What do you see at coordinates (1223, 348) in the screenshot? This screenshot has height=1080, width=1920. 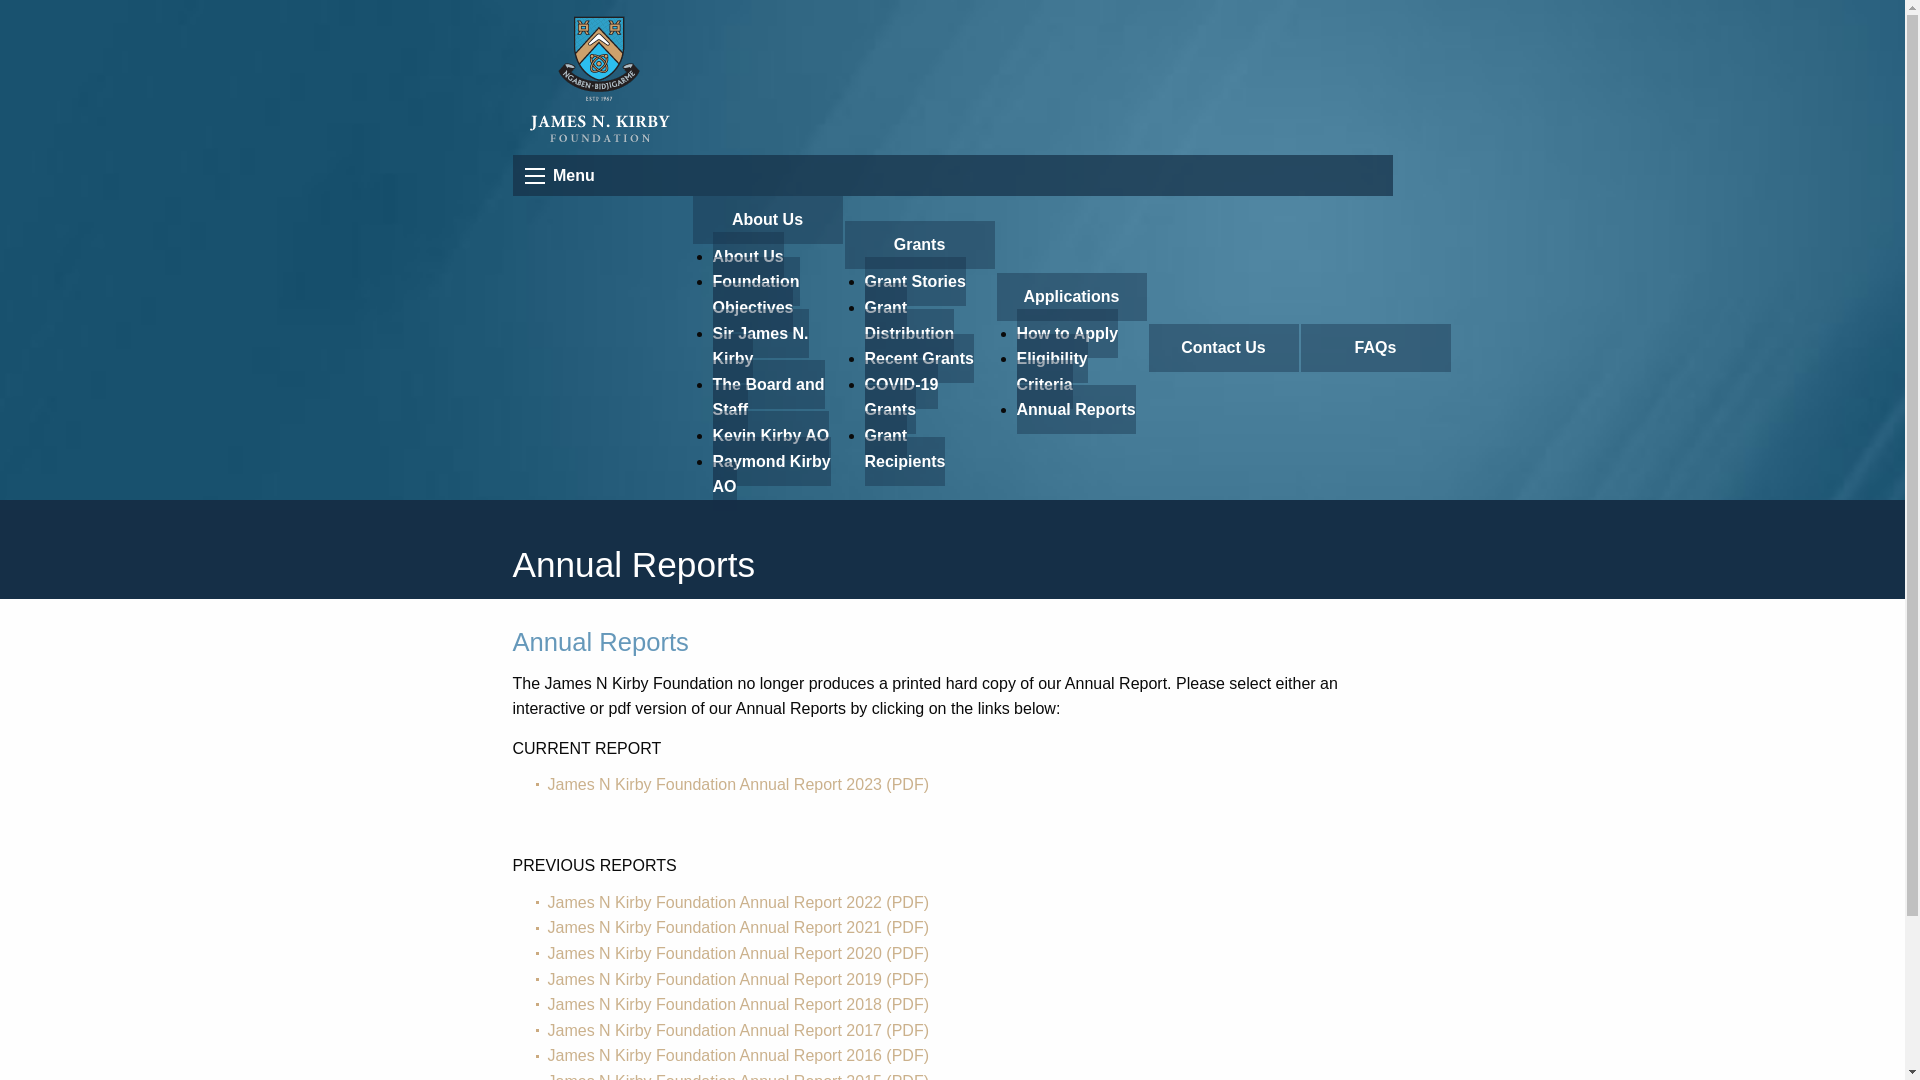 I see `Contact Us` at bounding box center [1223, 348].